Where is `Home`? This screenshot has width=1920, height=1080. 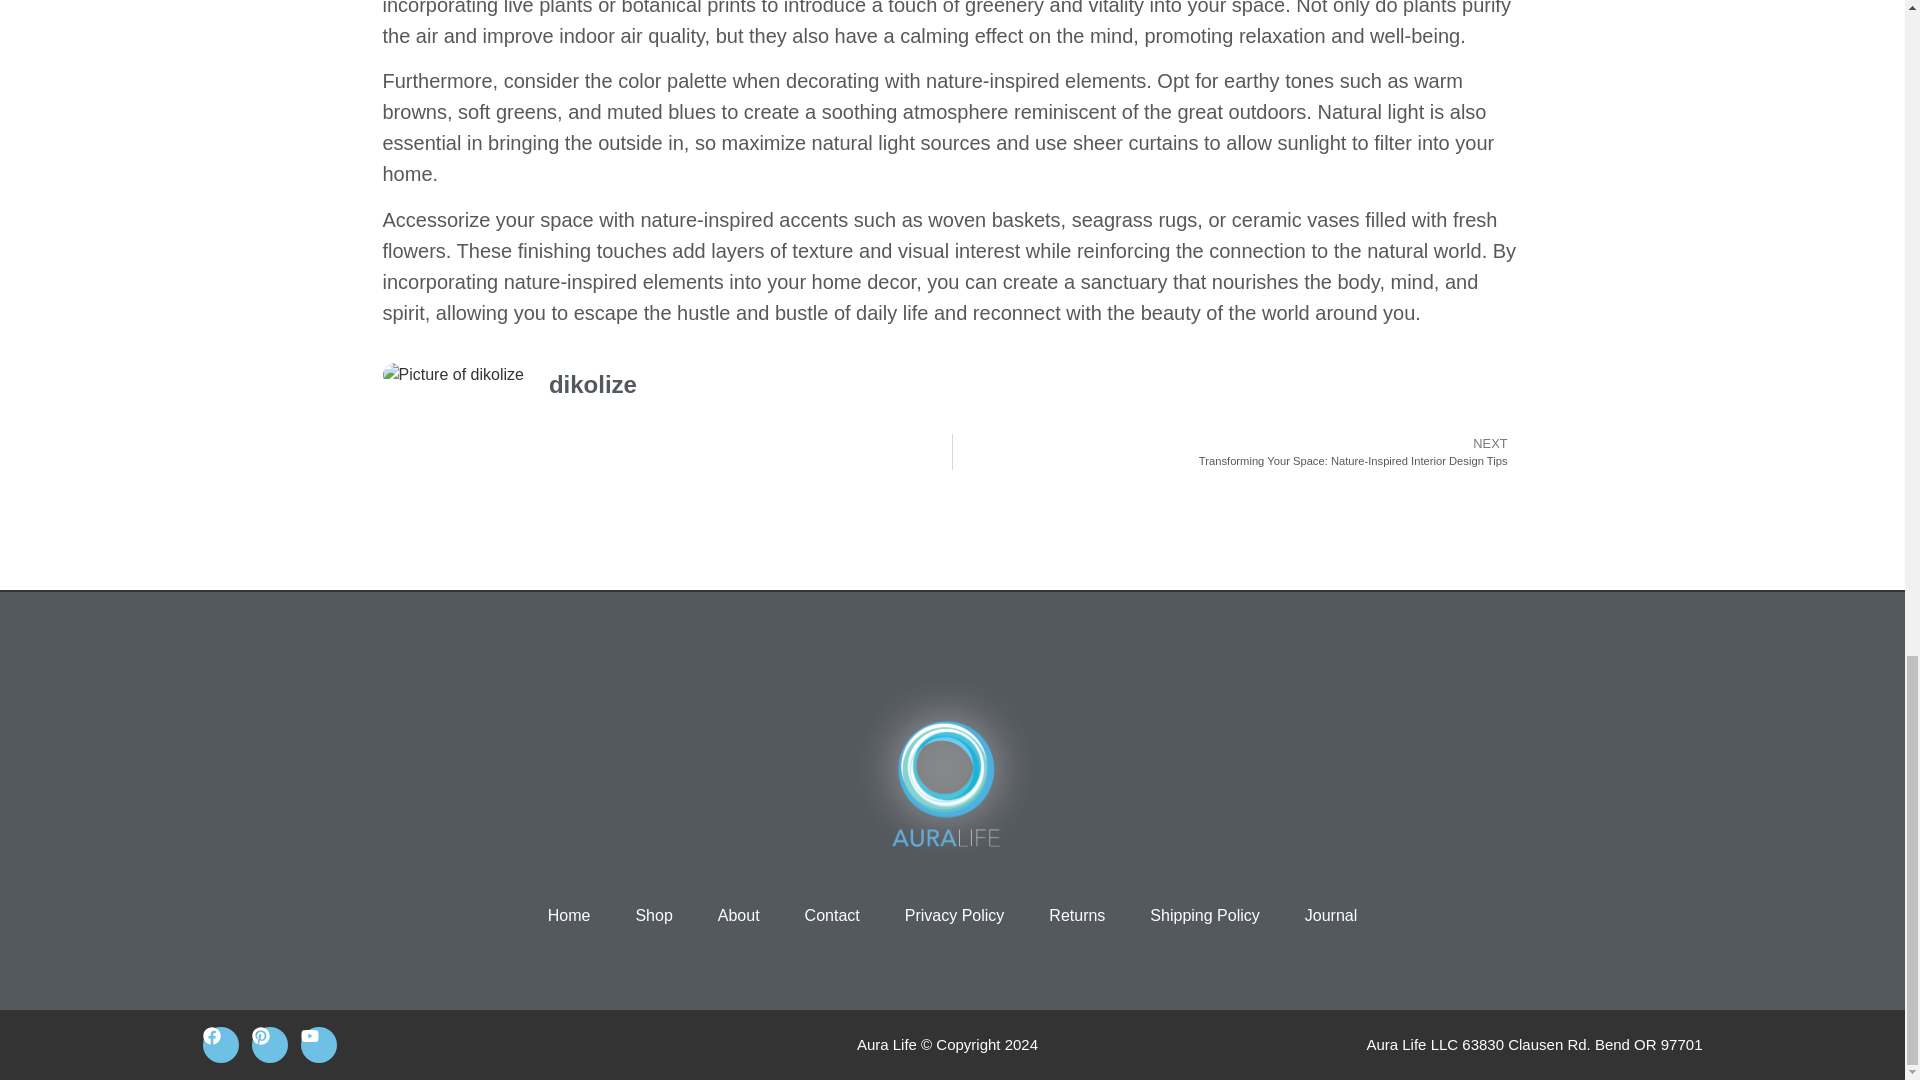 Home is located at coordinates (569, 916).